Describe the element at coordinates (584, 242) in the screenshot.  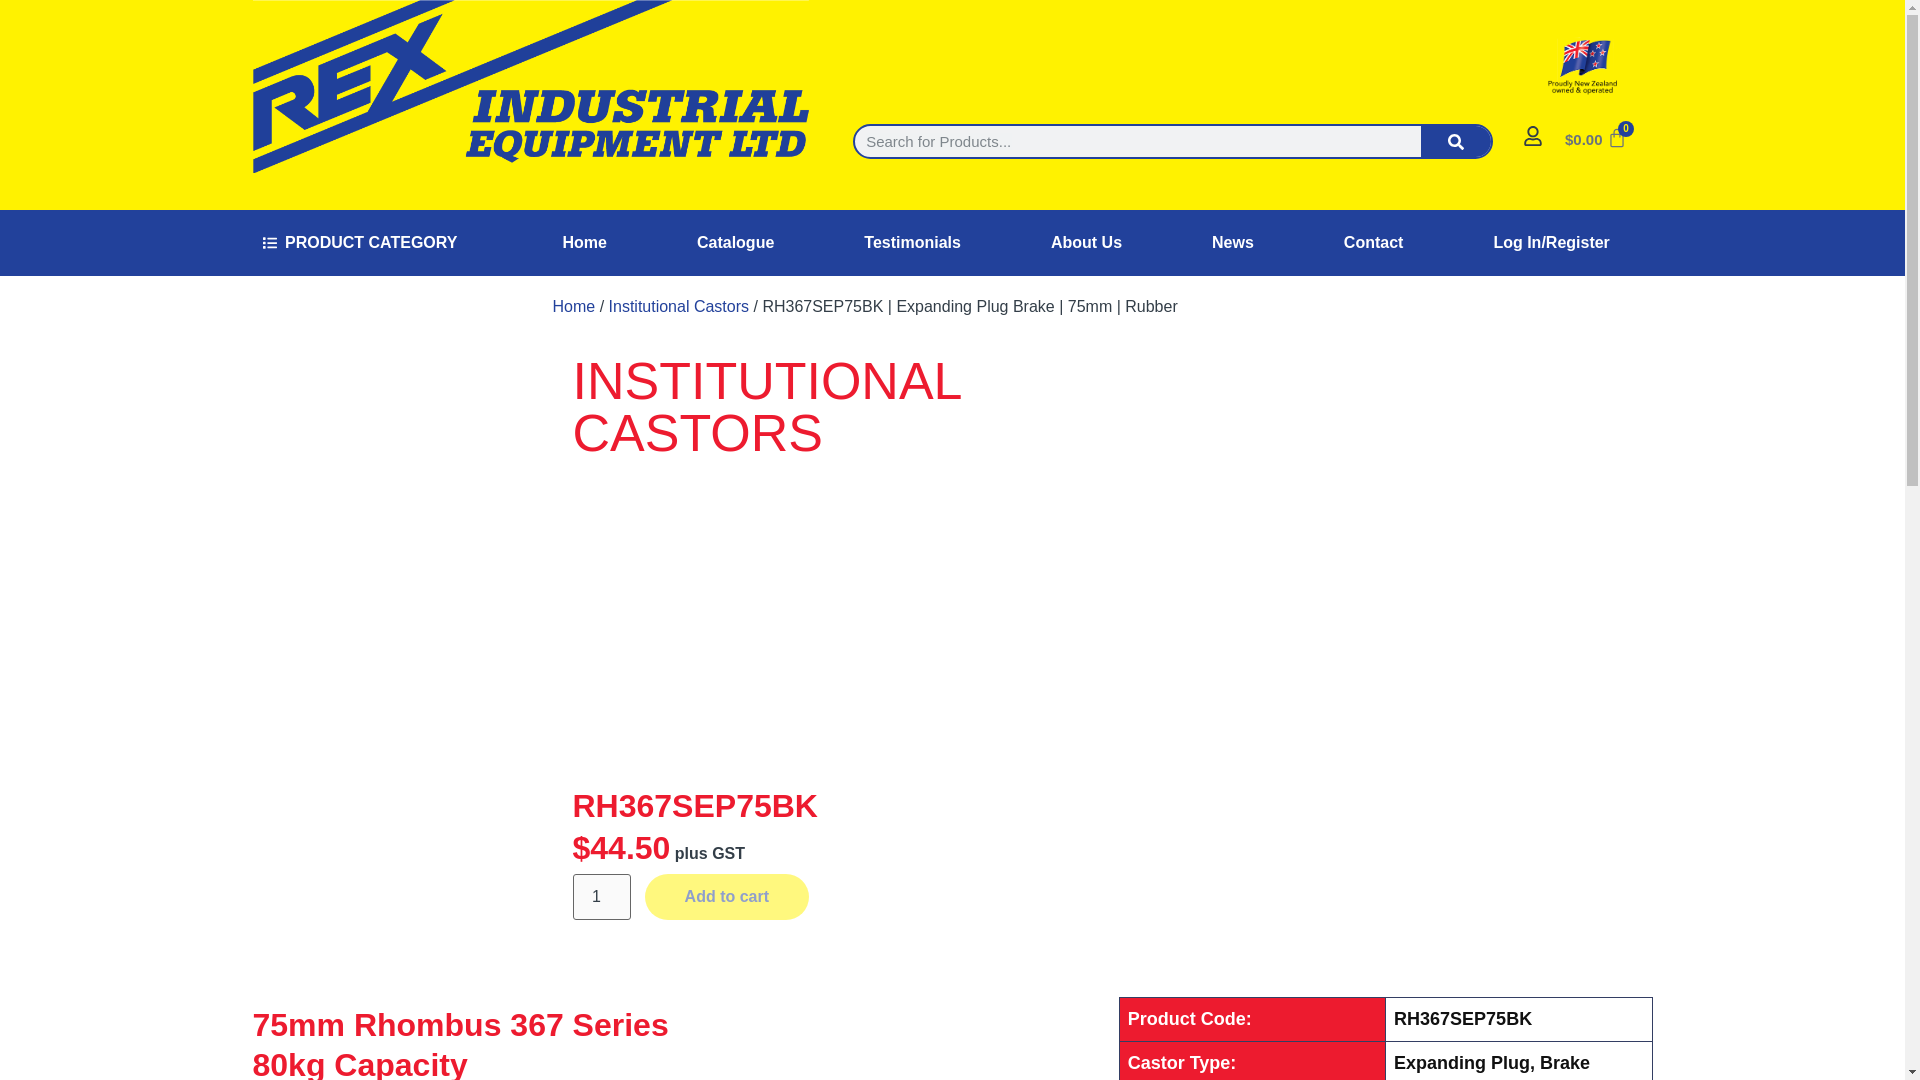
I see `Home` at that location.